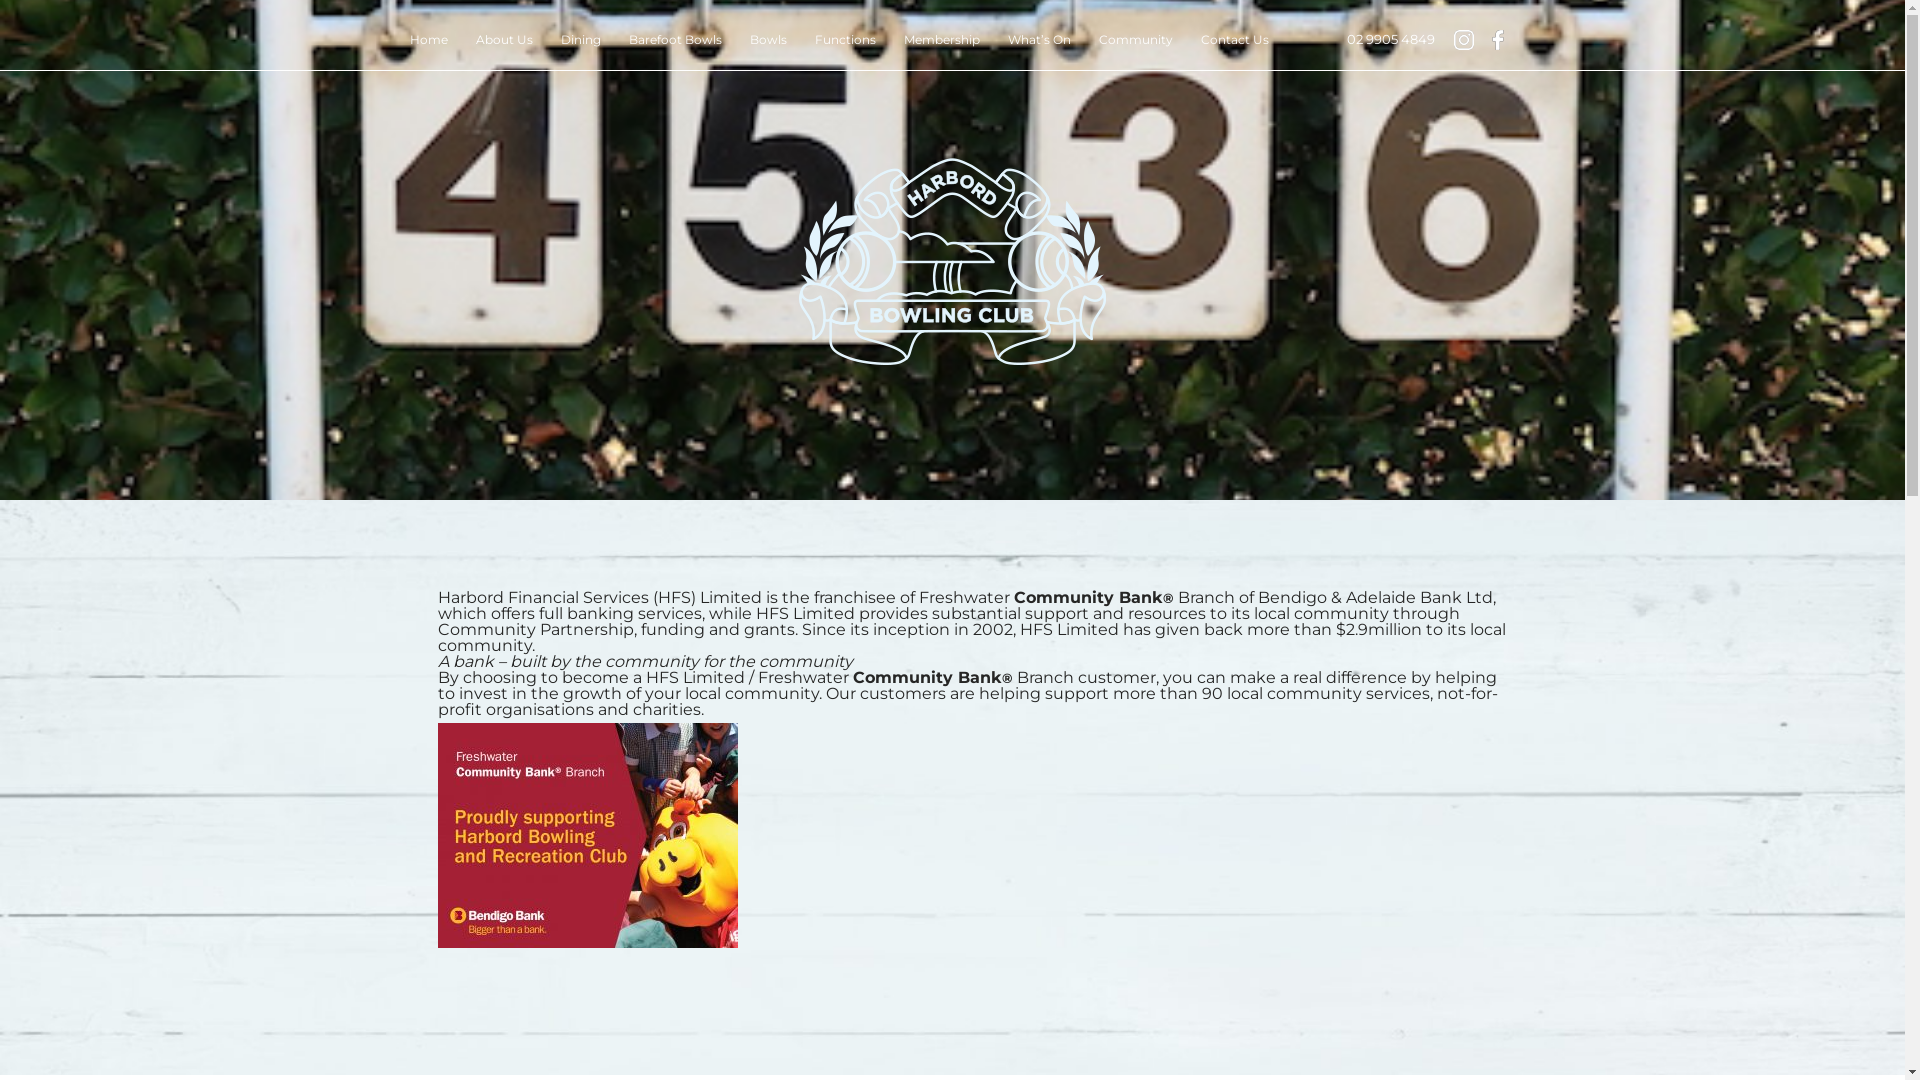  What do you see at coordinates (580, 40) in the screenshot?
I see `Dining` at bounding box center [580, 40].